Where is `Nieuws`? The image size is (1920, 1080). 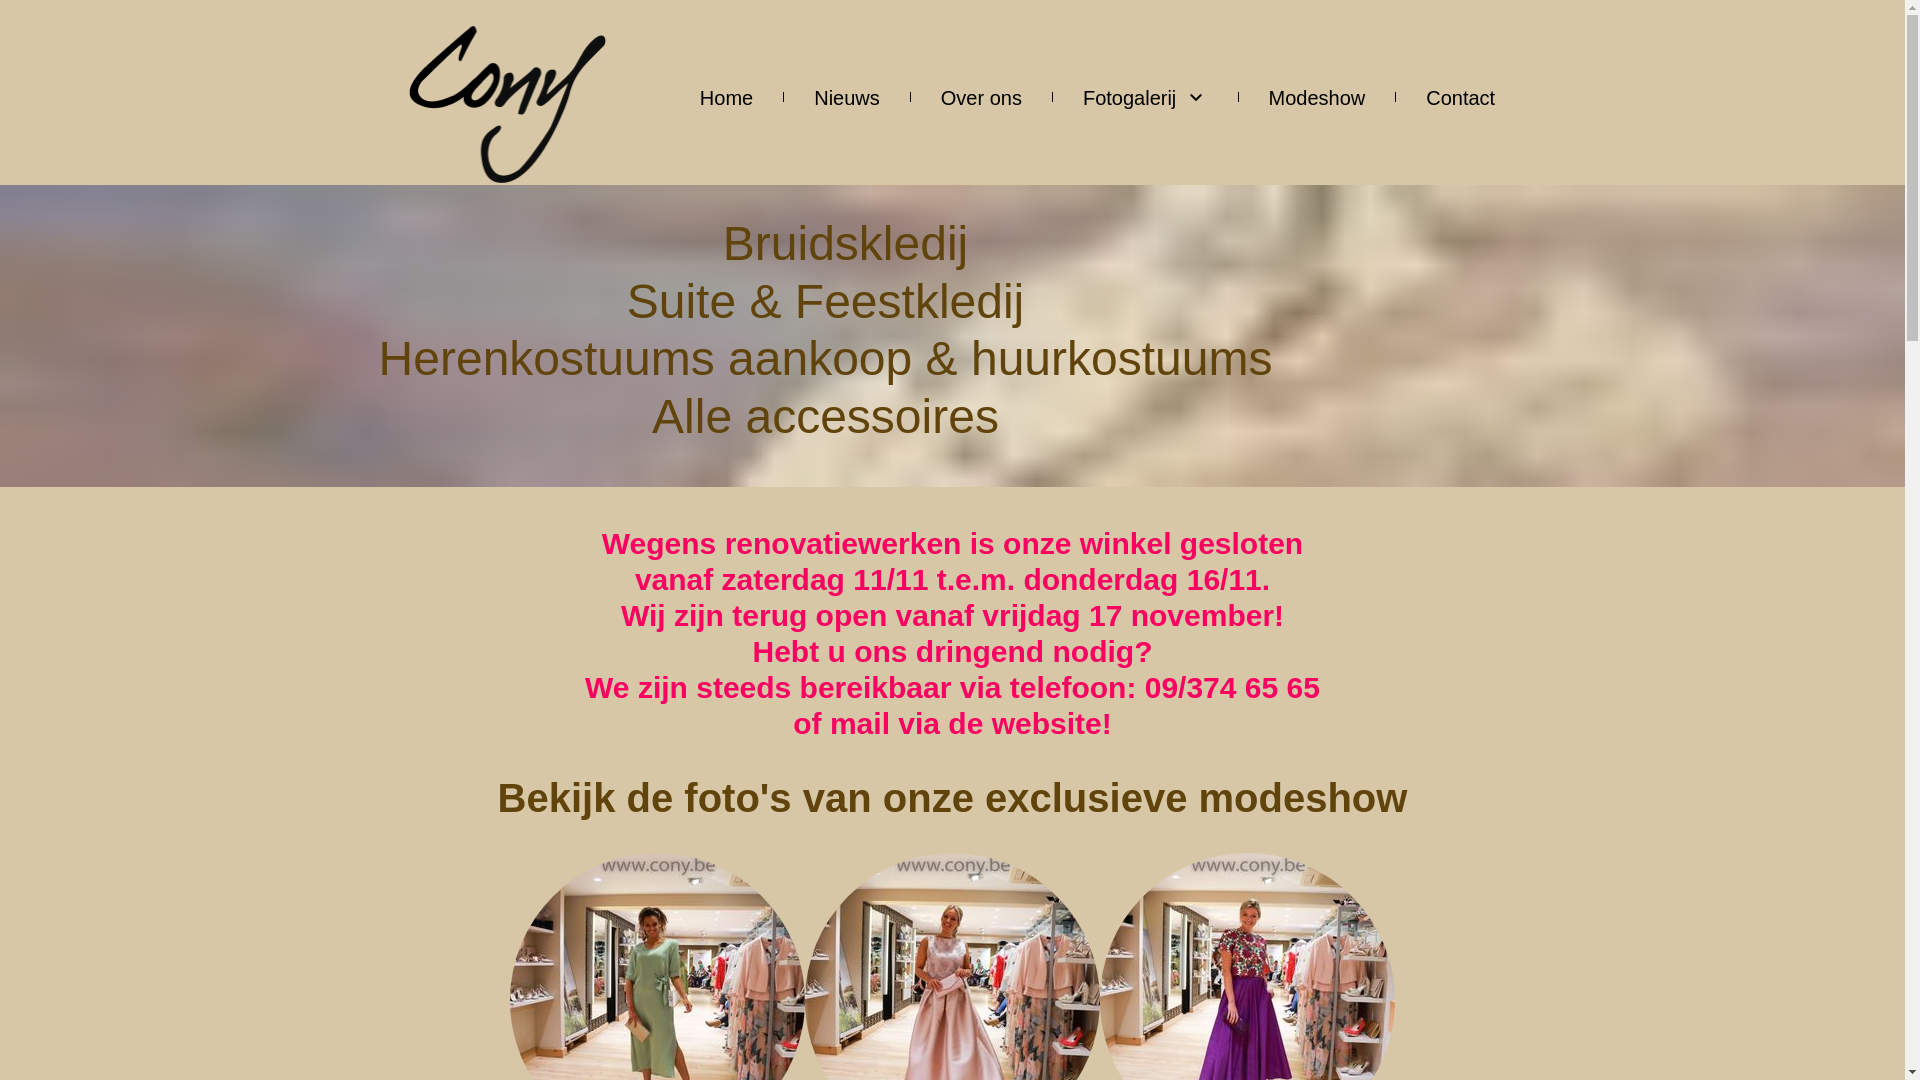
Nieuws is located at coordinates (847, 96).